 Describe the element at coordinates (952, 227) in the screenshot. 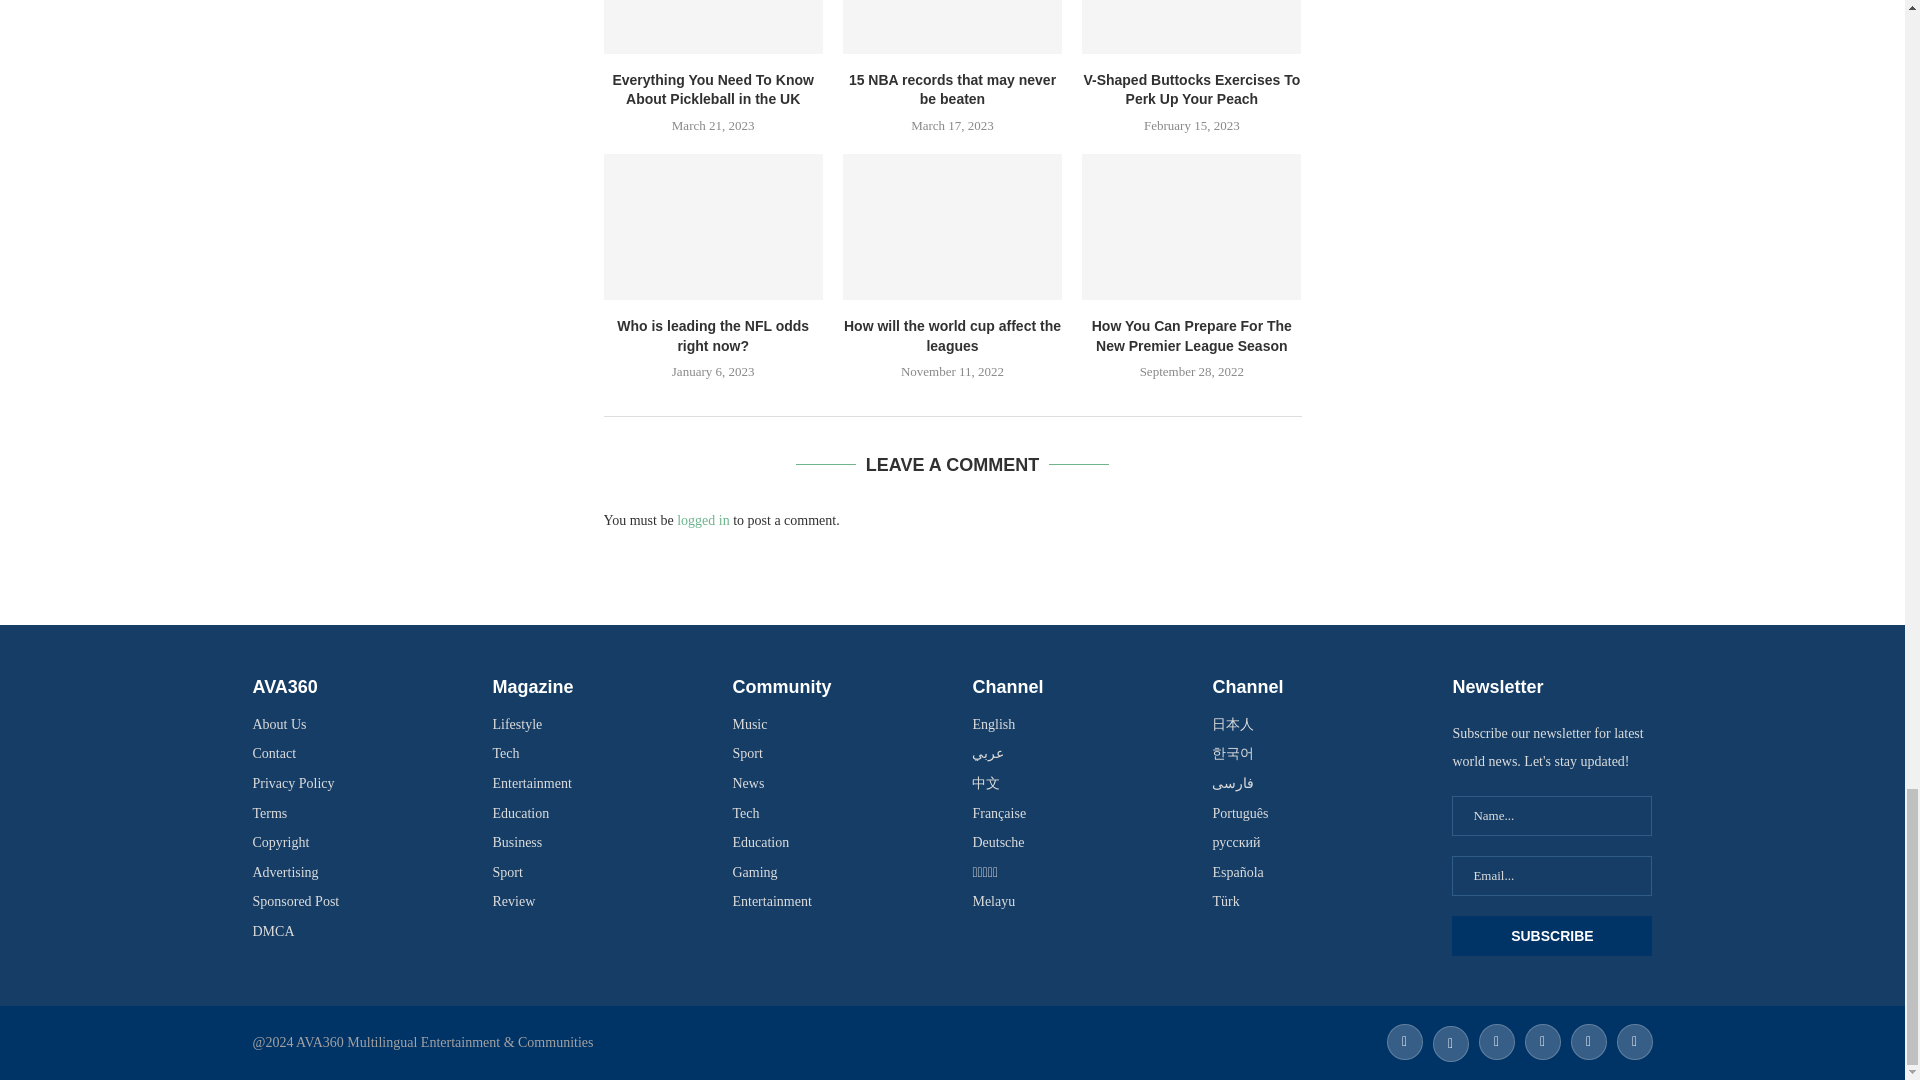

I see `How will the world cup affect the leagues` at that location.